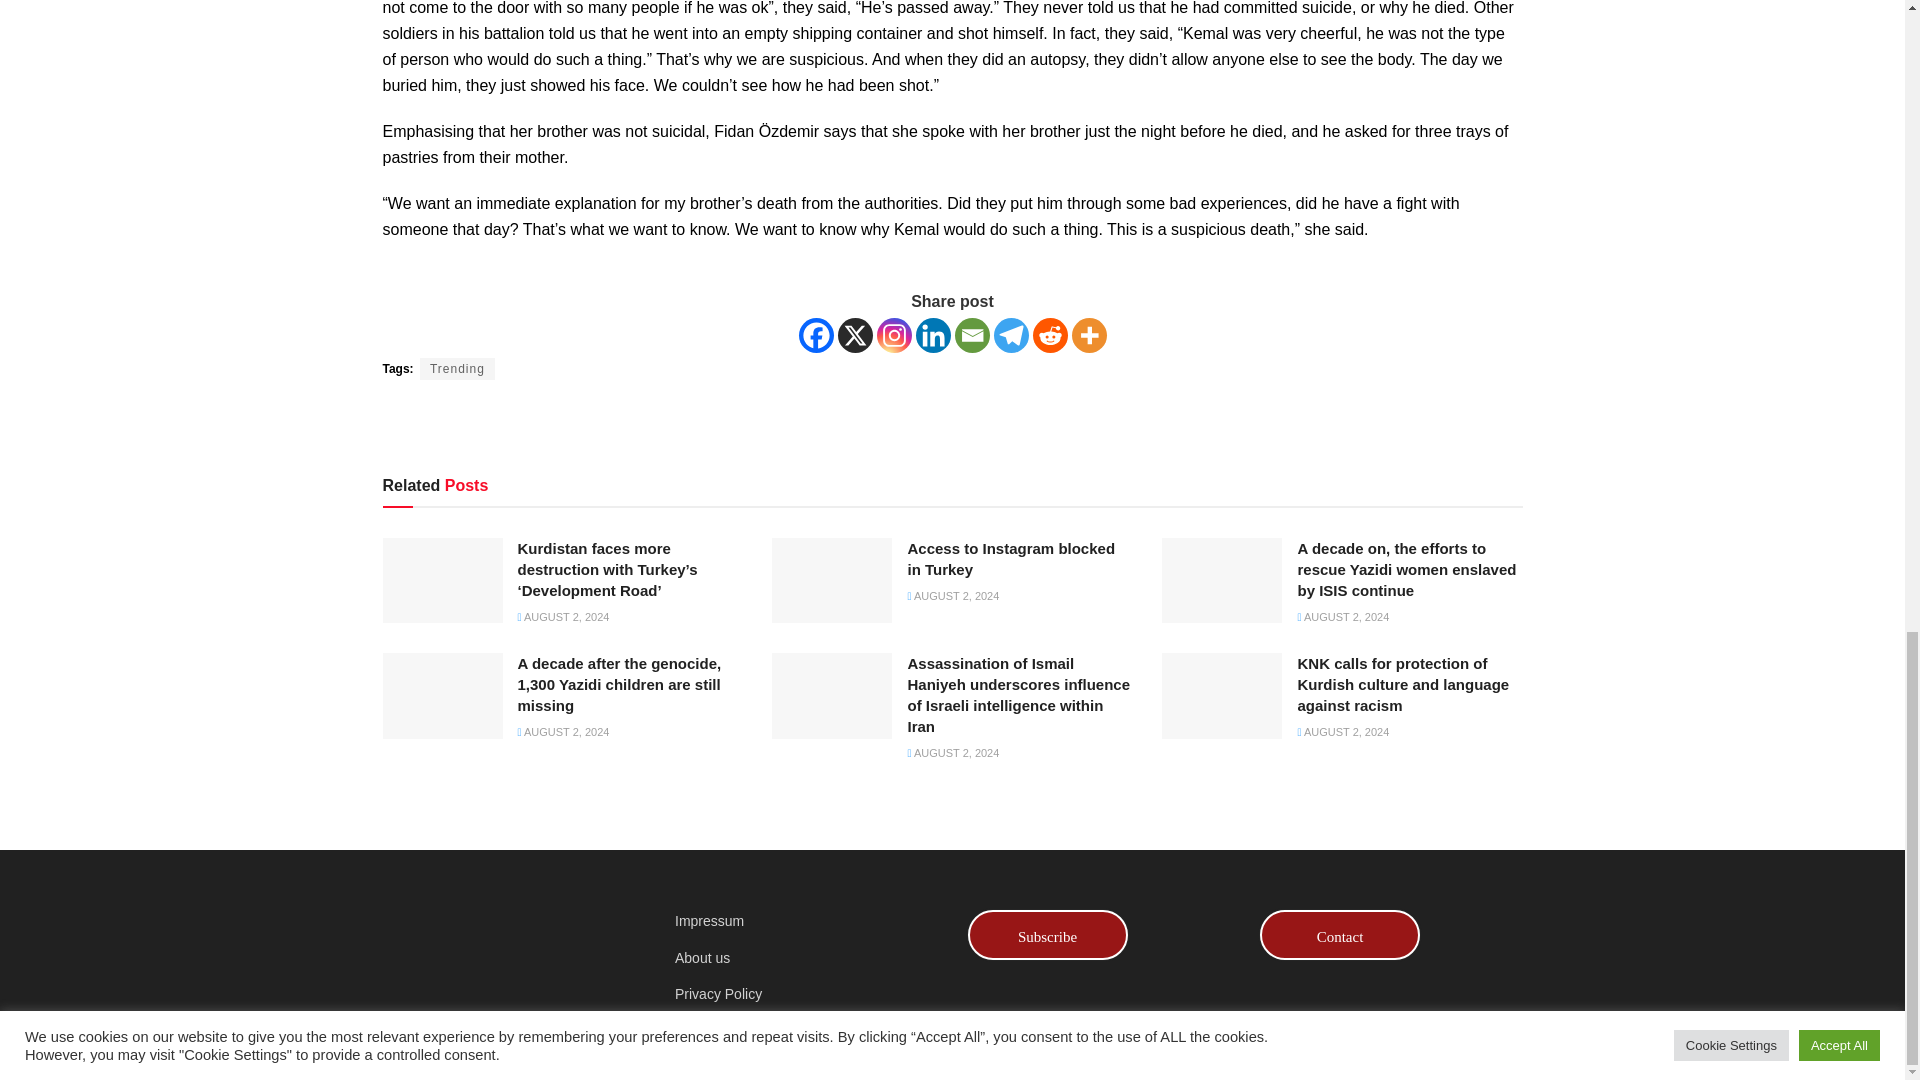  Describe the element at coordinates (932, 335) in the screenshot. I see `Linkedin` at that location.